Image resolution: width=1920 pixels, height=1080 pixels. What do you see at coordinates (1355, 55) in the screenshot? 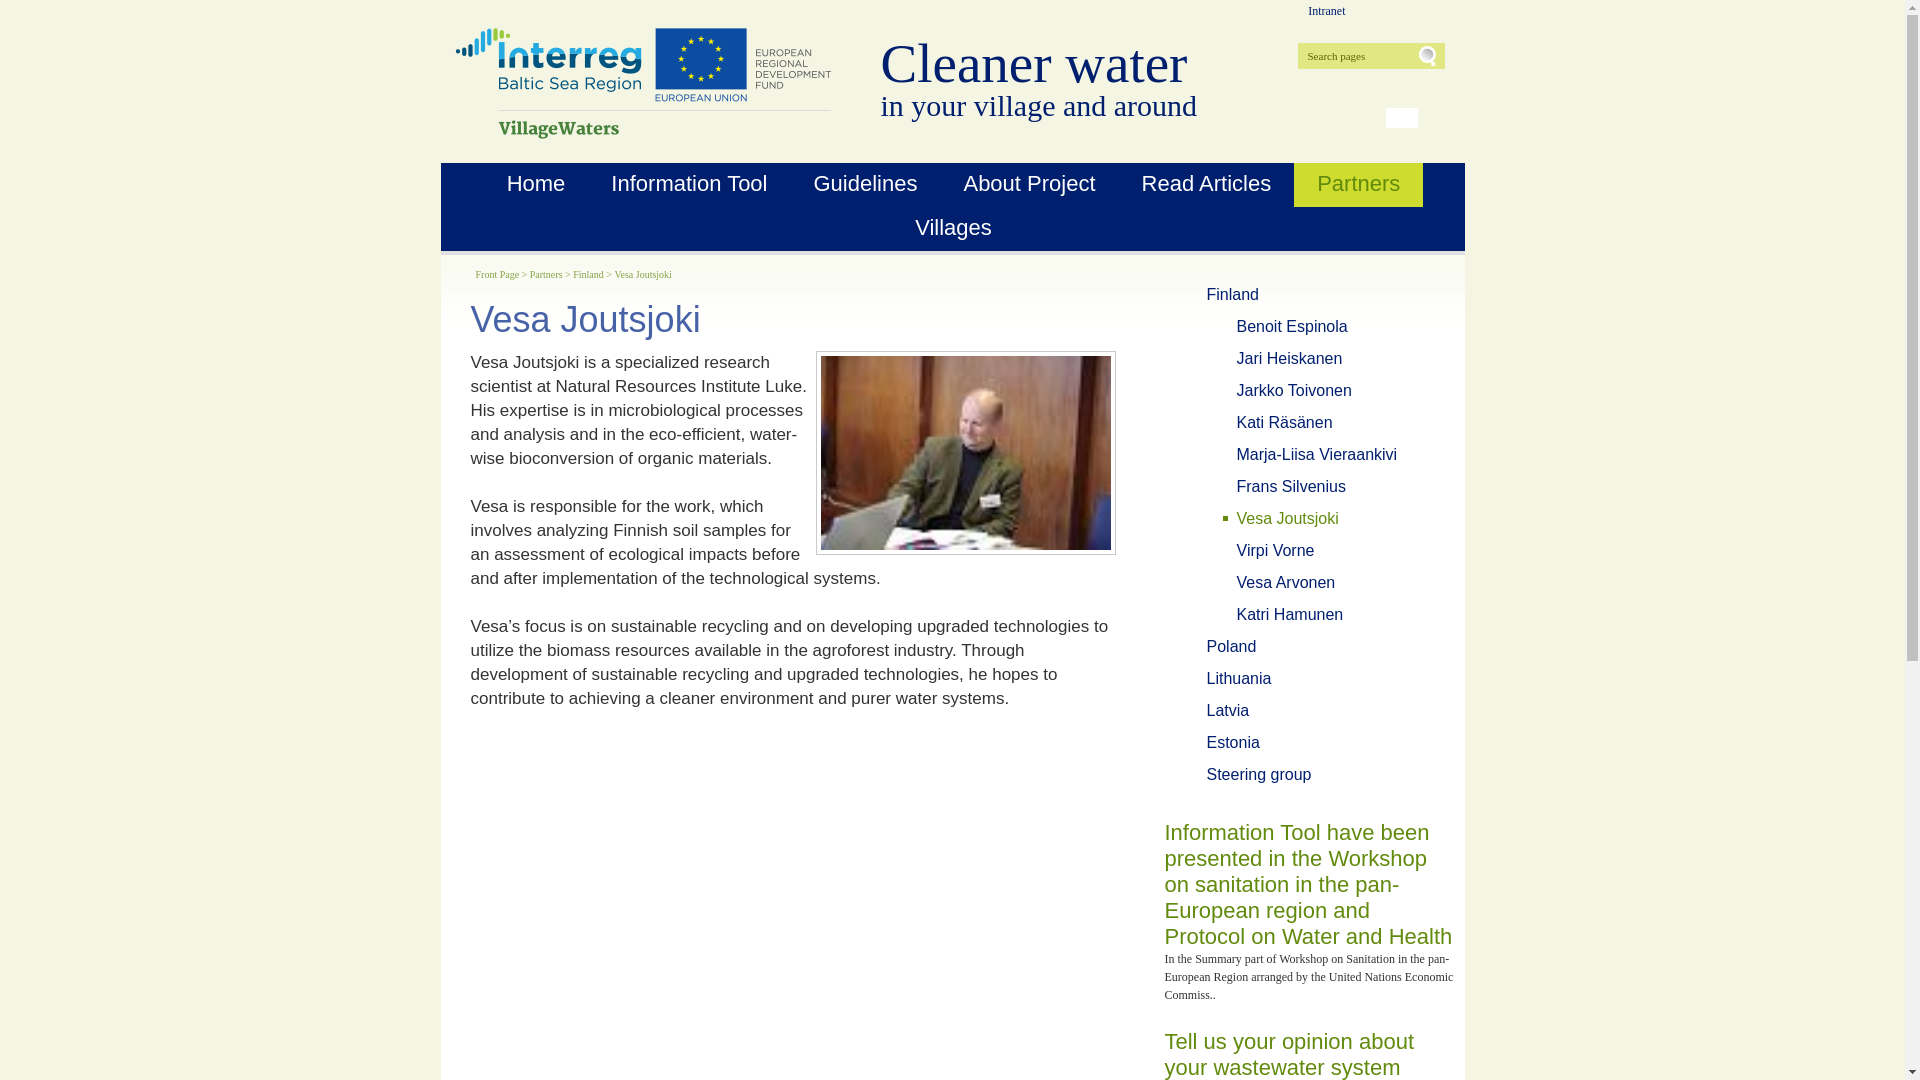
I see `Search pages` at bounding box center [1355, 55].